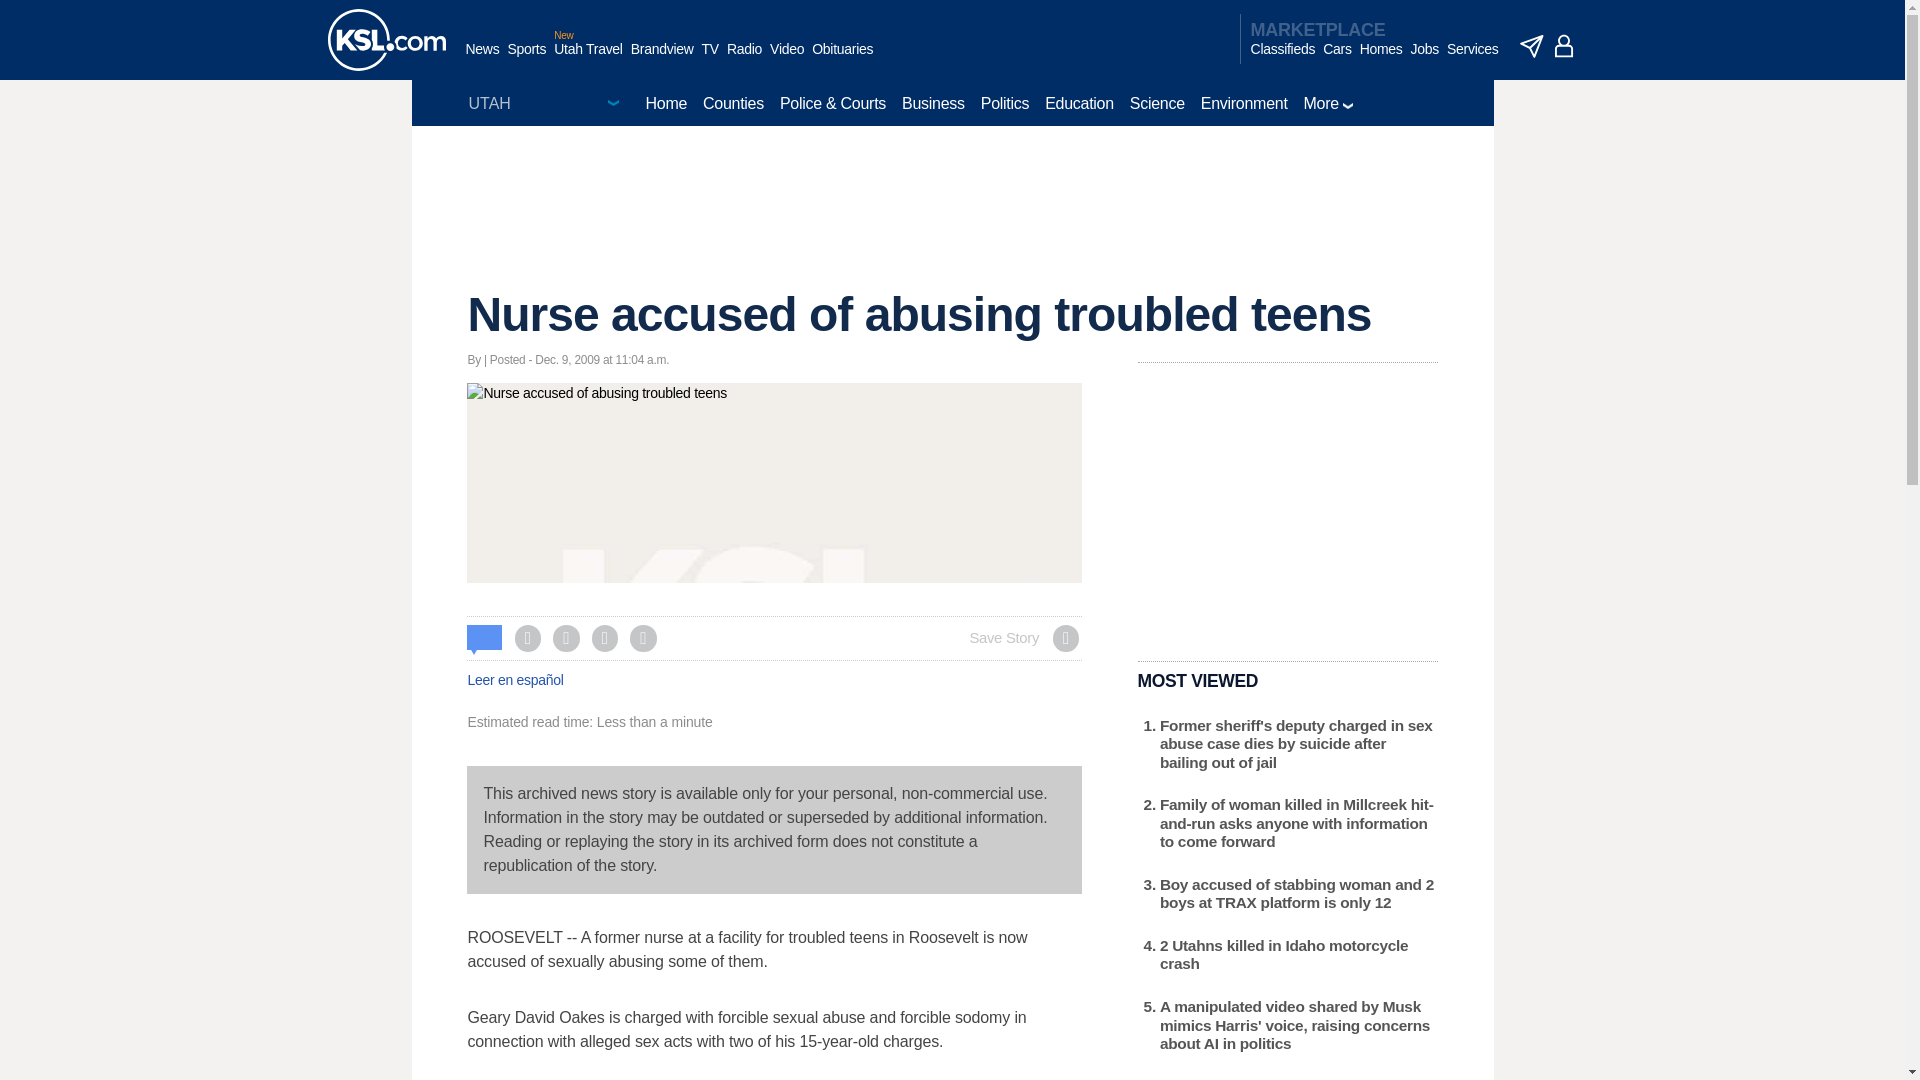 The image size is (1920, 1080). What do you see at coordinates (1564, 46) in the screenshot?
I see `account - logged out` at bounding box center [1564, 46].